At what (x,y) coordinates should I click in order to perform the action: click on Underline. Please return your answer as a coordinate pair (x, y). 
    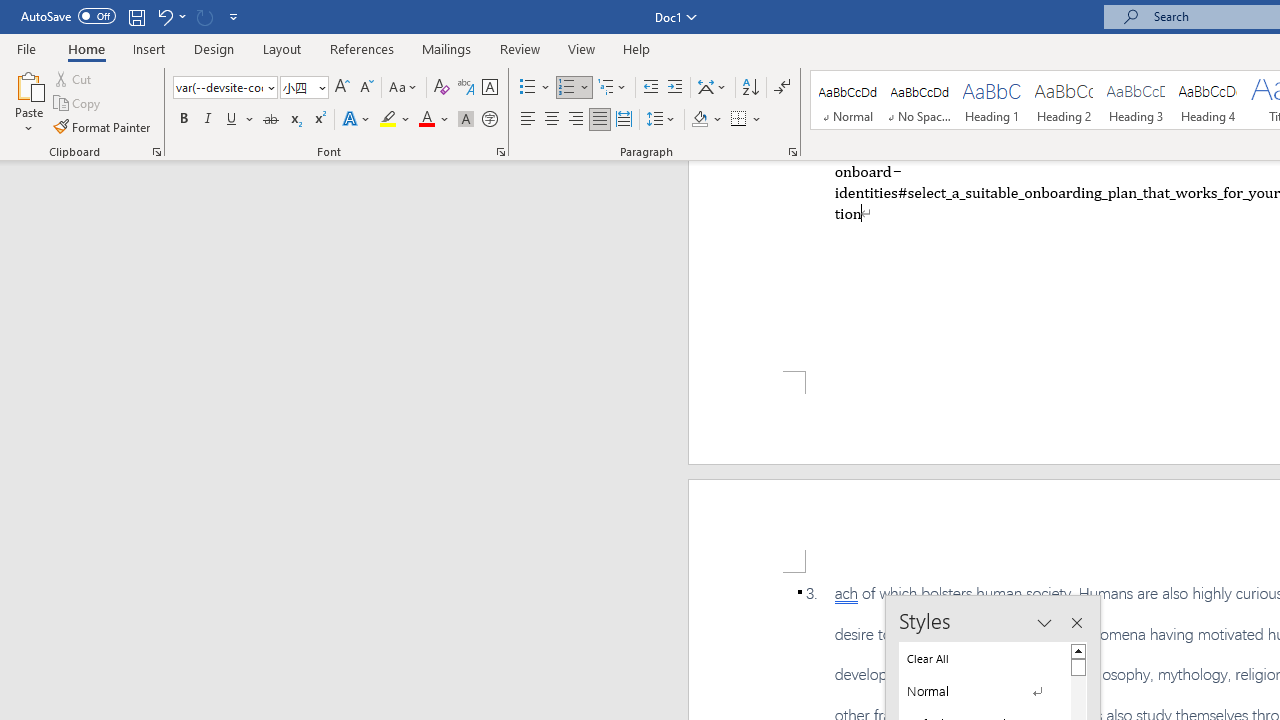
    Looking at the image, I should click on (240, 120).